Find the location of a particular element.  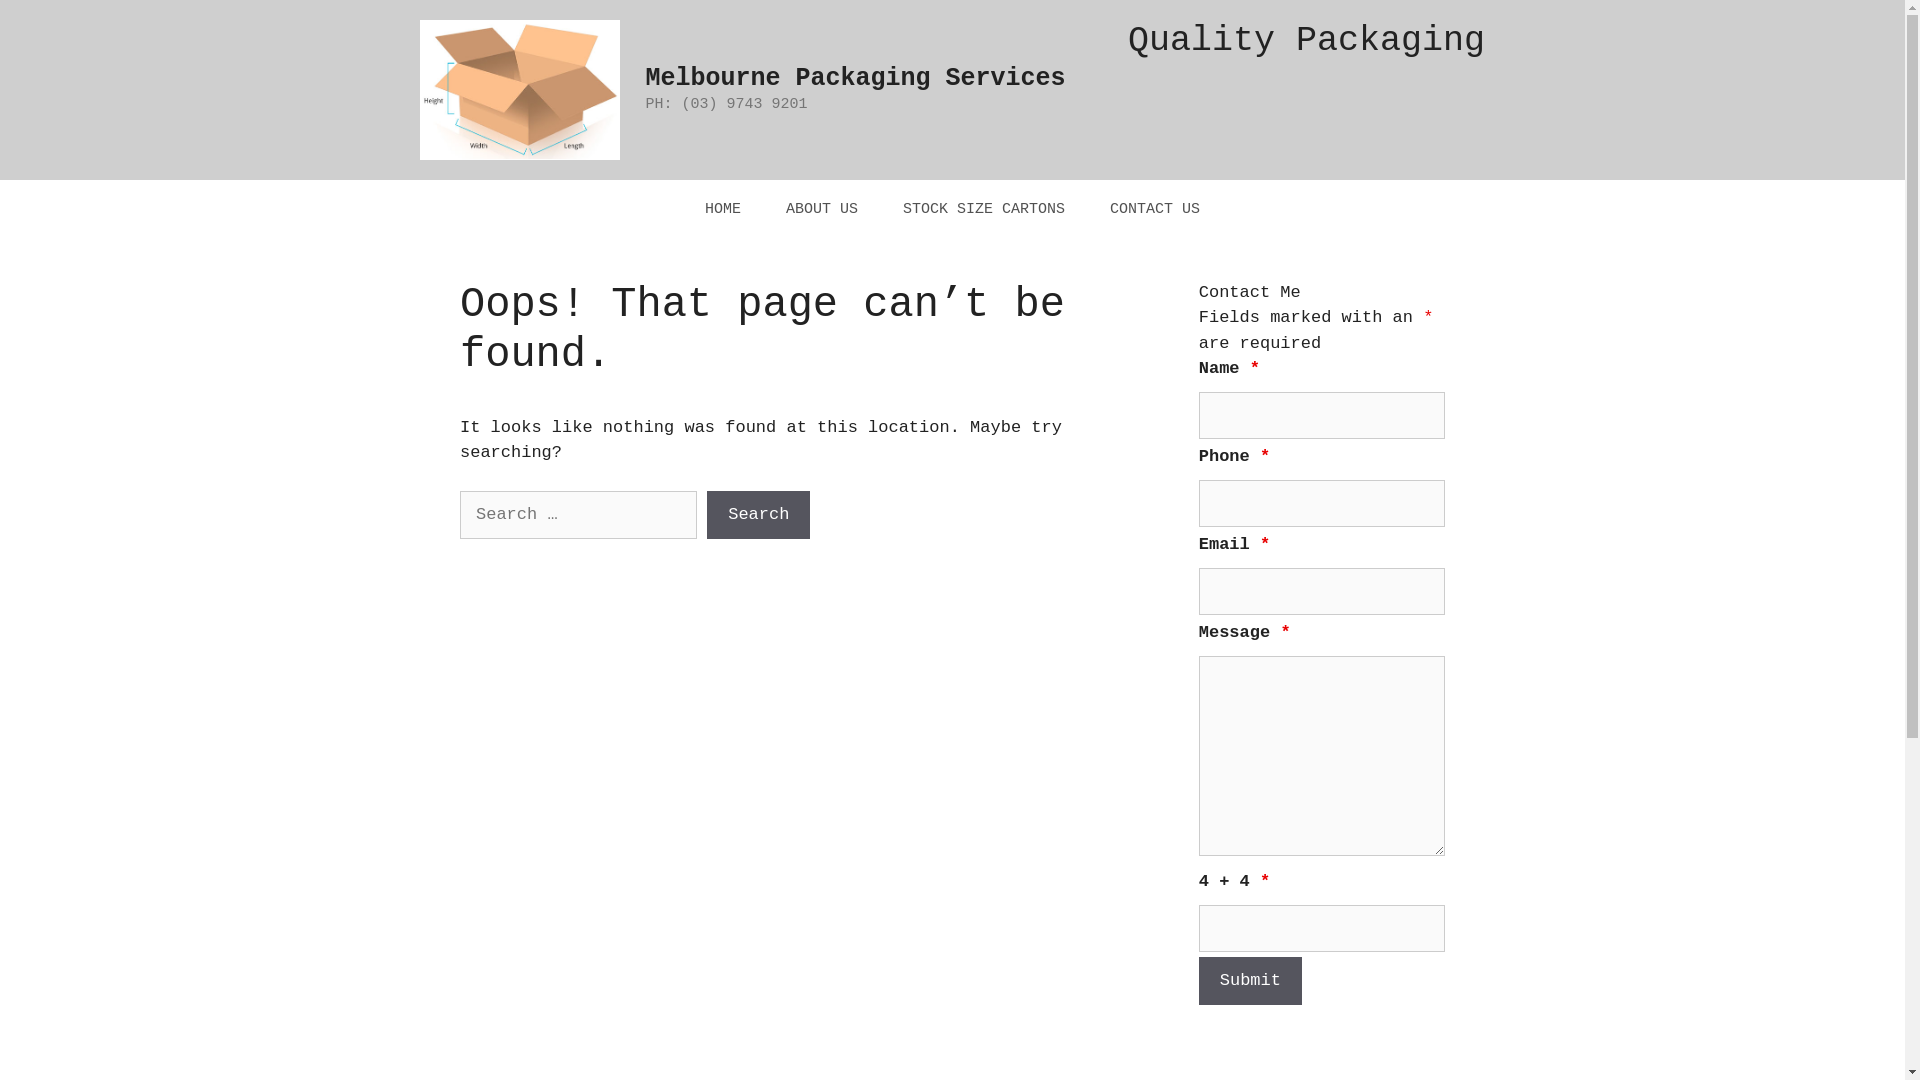

Search is located at coordinates (758, 515).